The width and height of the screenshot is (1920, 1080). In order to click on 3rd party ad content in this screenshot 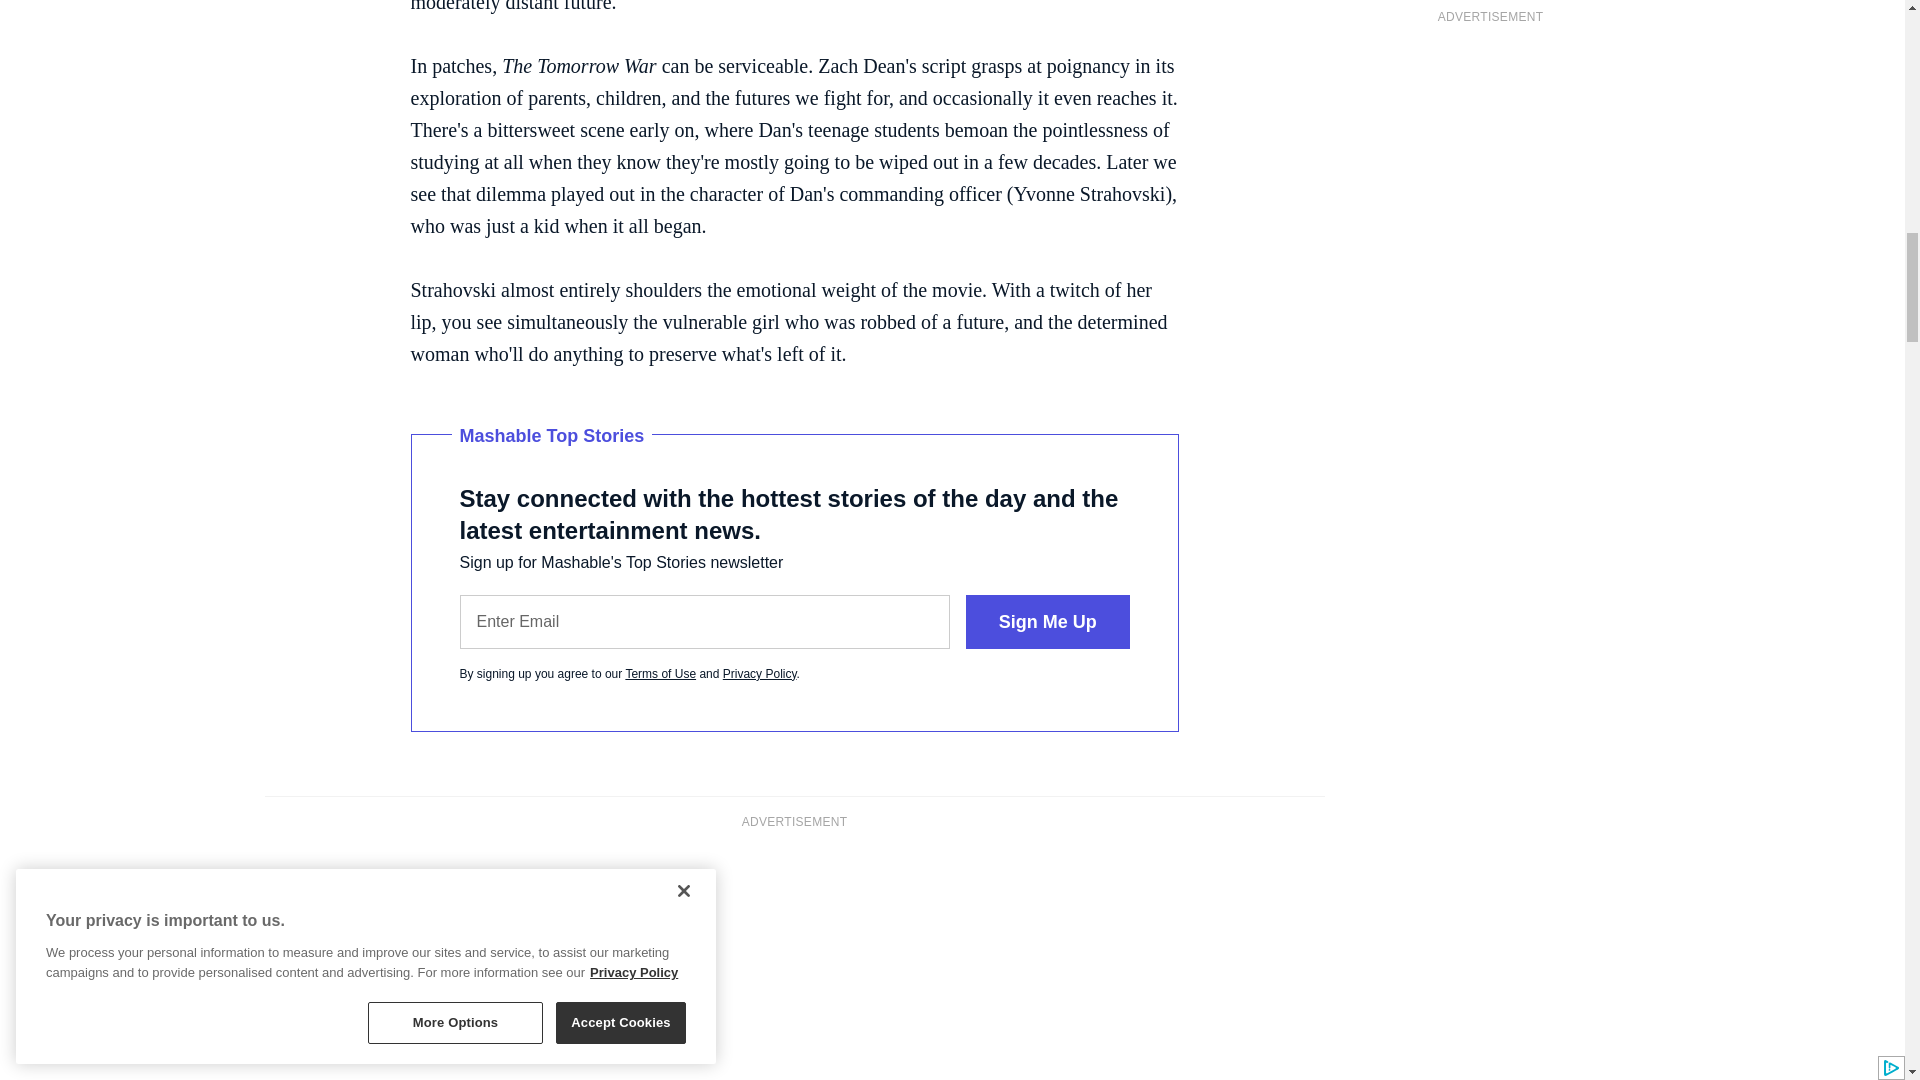, I will do `click(794, 966)`.